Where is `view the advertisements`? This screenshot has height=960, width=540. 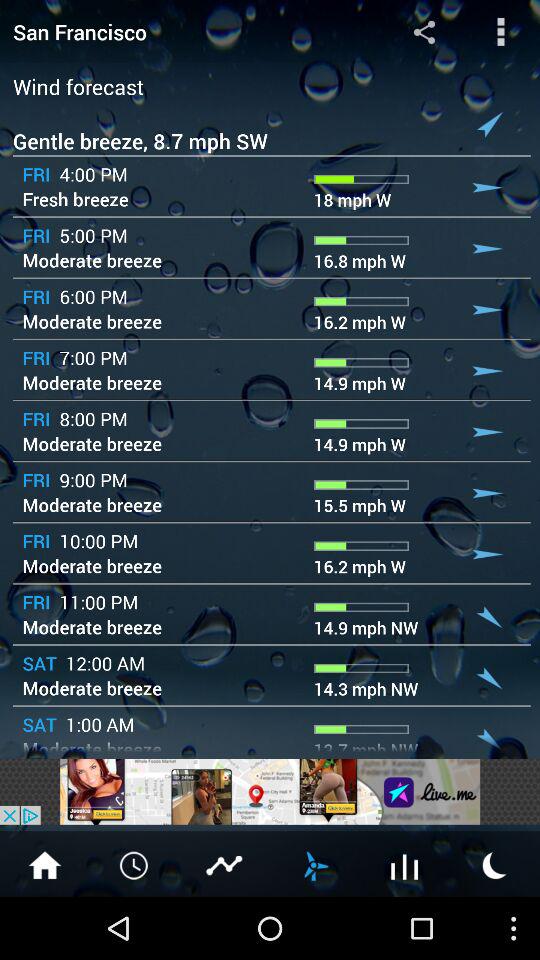 view the advertisements is located at coordinates (270, 792).